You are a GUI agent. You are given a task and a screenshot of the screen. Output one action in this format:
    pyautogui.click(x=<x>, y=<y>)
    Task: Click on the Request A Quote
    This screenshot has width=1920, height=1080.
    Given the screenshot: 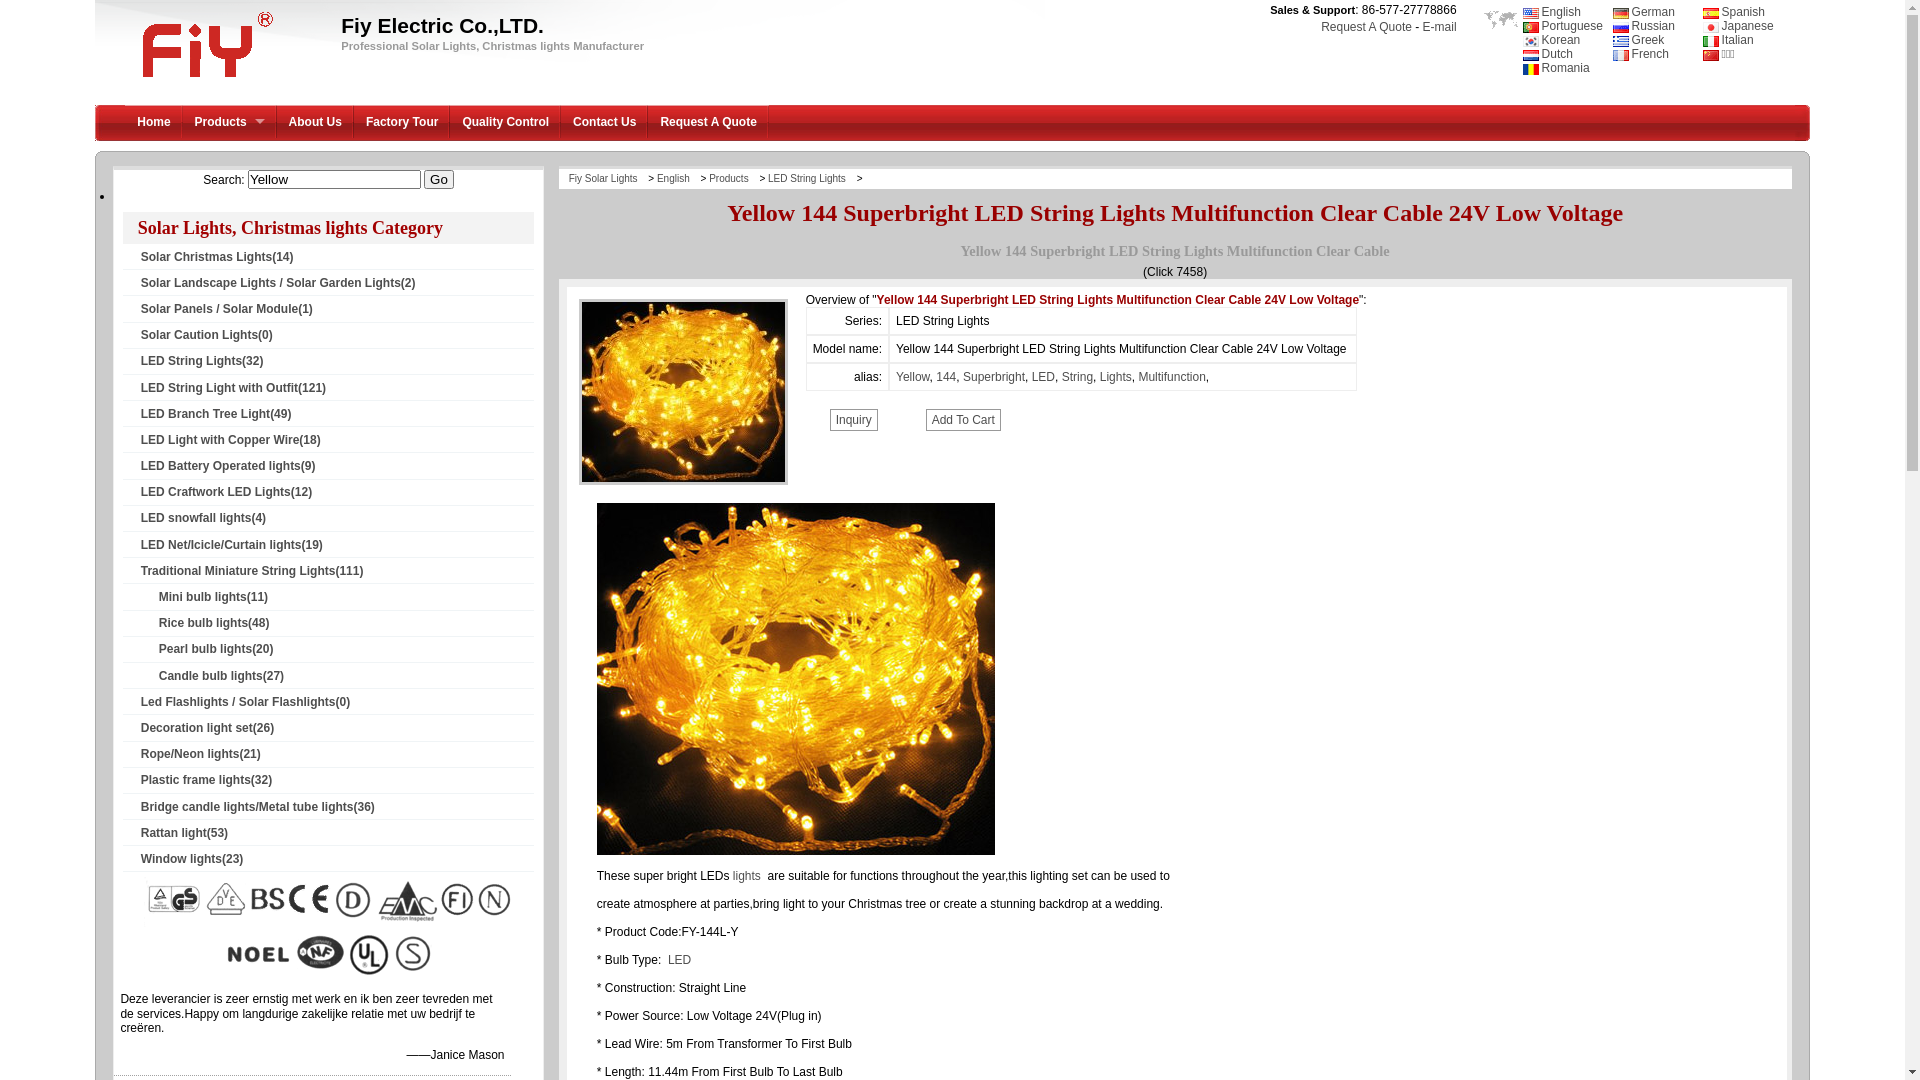 What is the action you would take?
    pyautogui.click(x=708, y=122)
    